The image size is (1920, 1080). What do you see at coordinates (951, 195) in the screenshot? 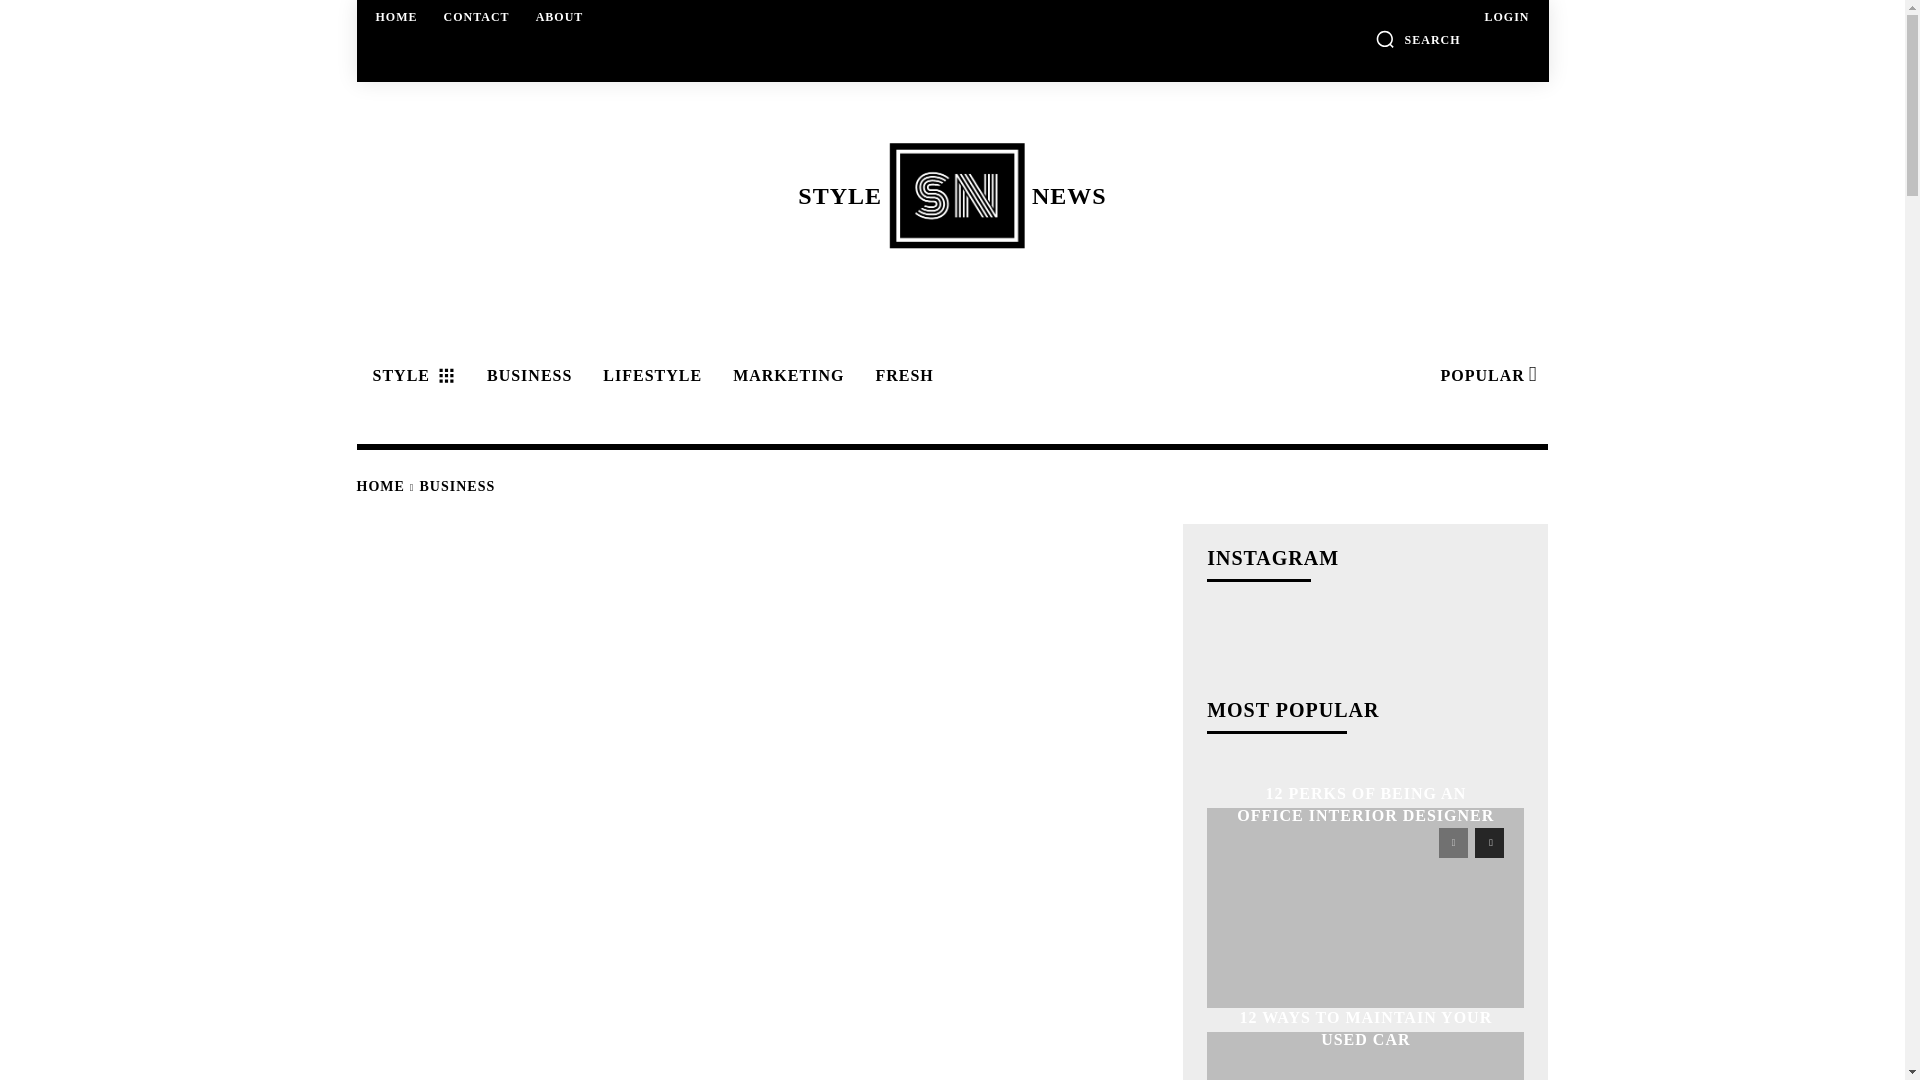
I see `POPULAR` at bounding box center [951, 195].